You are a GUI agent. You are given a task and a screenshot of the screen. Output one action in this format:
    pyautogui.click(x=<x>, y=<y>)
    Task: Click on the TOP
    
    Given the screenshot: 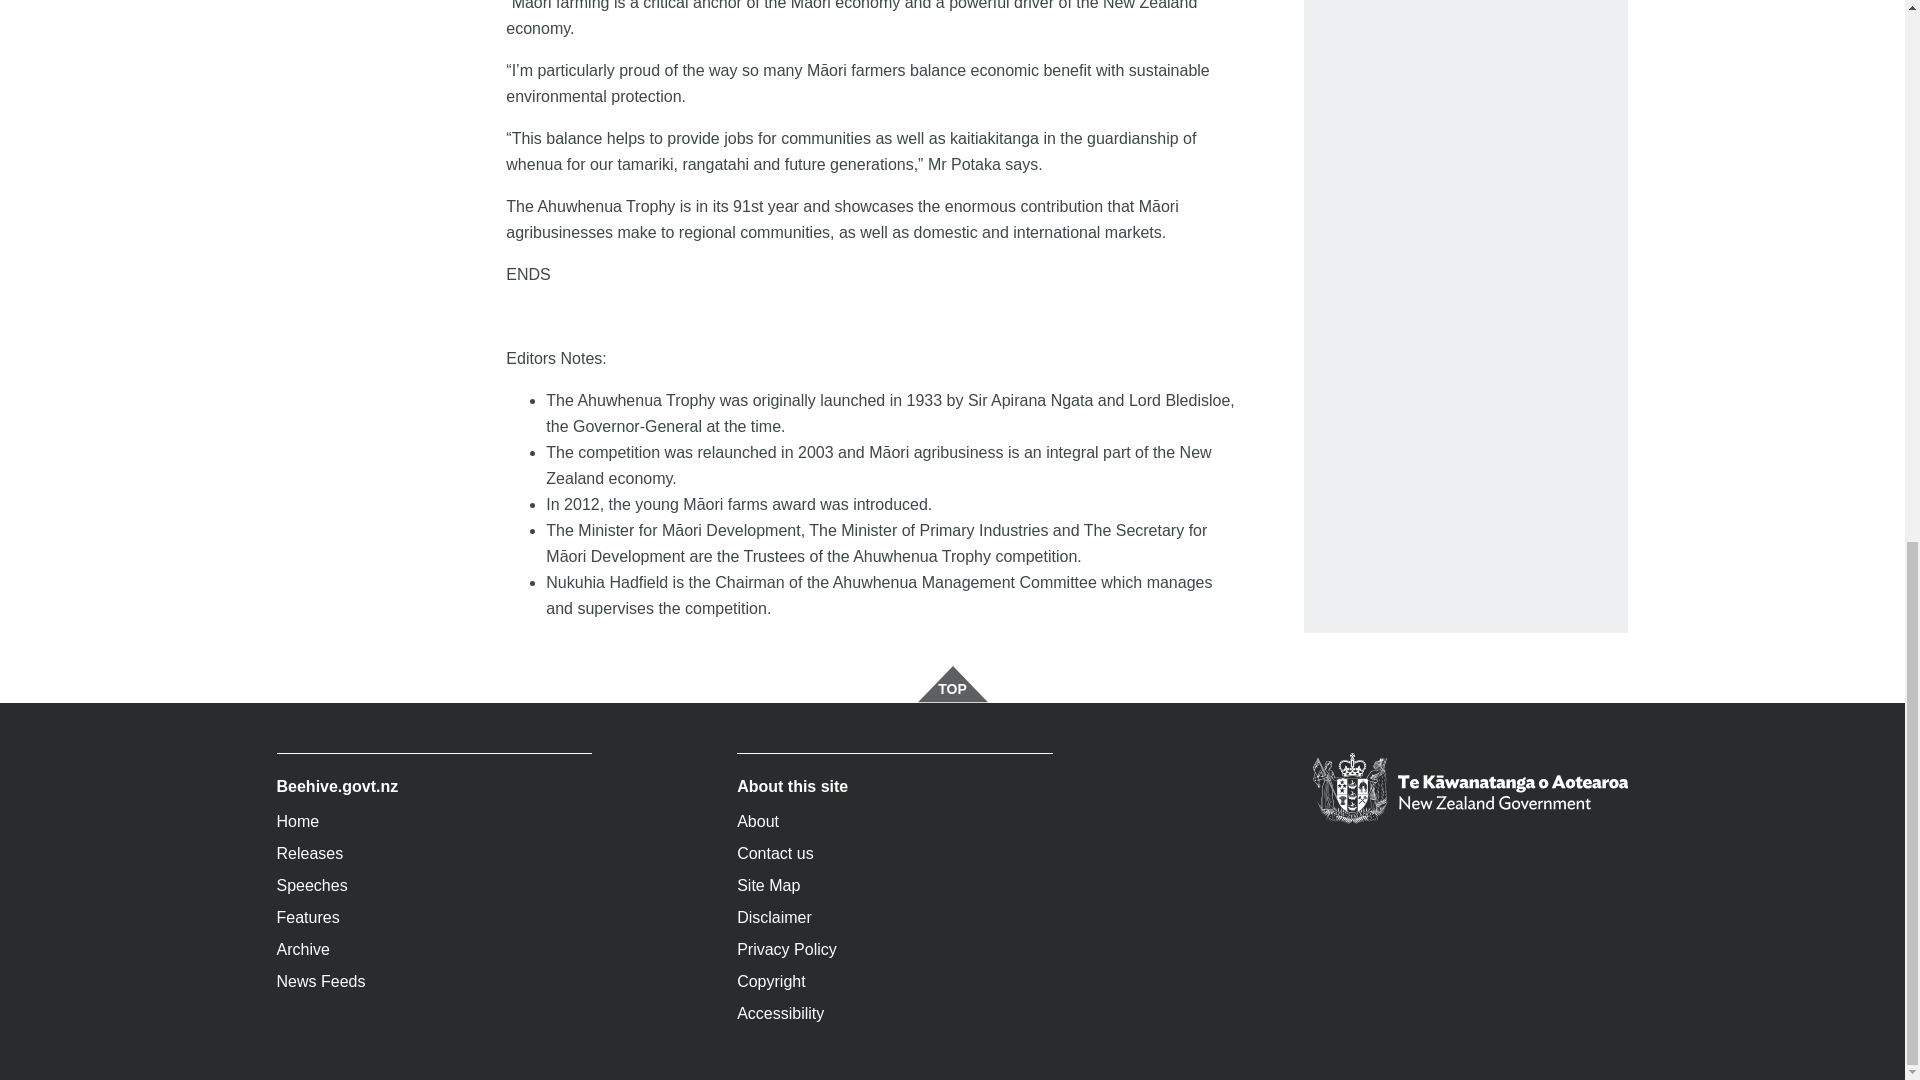 What is the action you would take?
    pyautogui.click(x=952, y=685)
    